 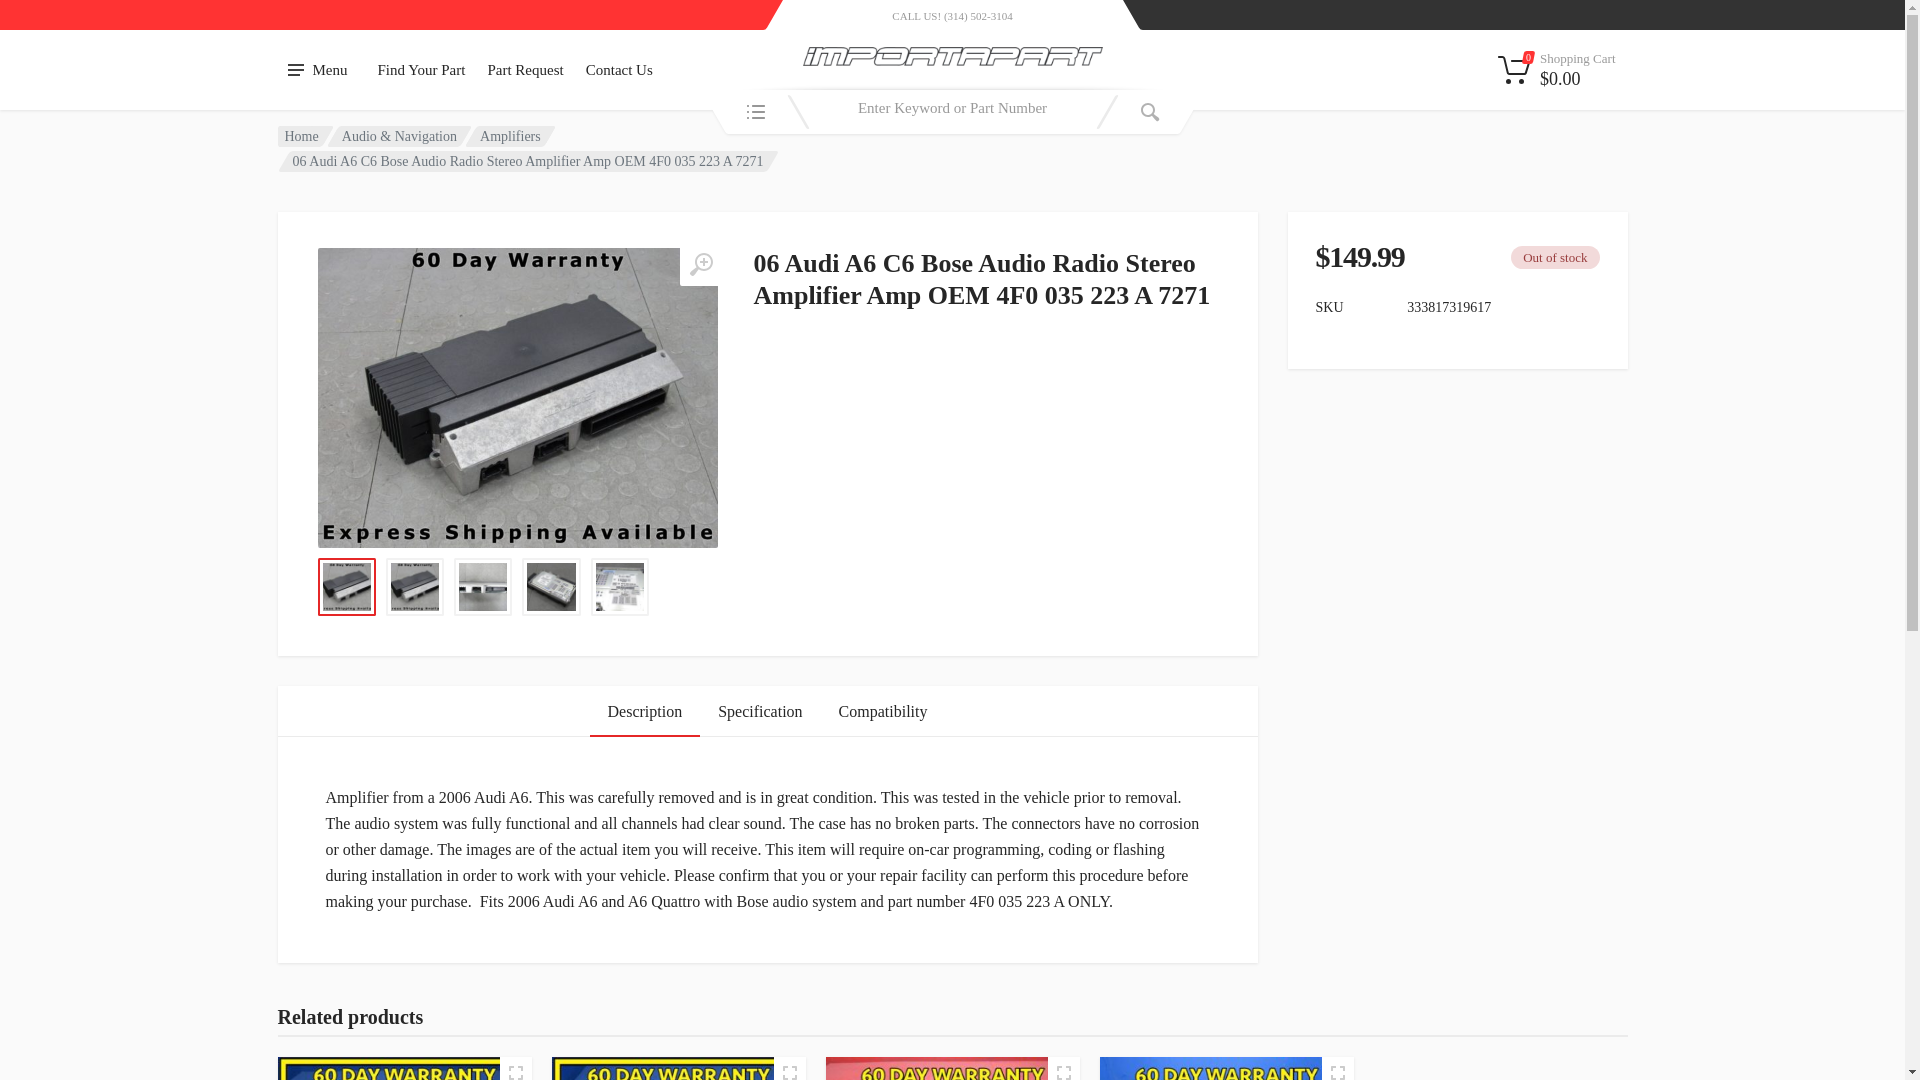 What do you see at coordinates (760, 710) in the screenshot?
I see `Specification` at bounding box center [760, 710].